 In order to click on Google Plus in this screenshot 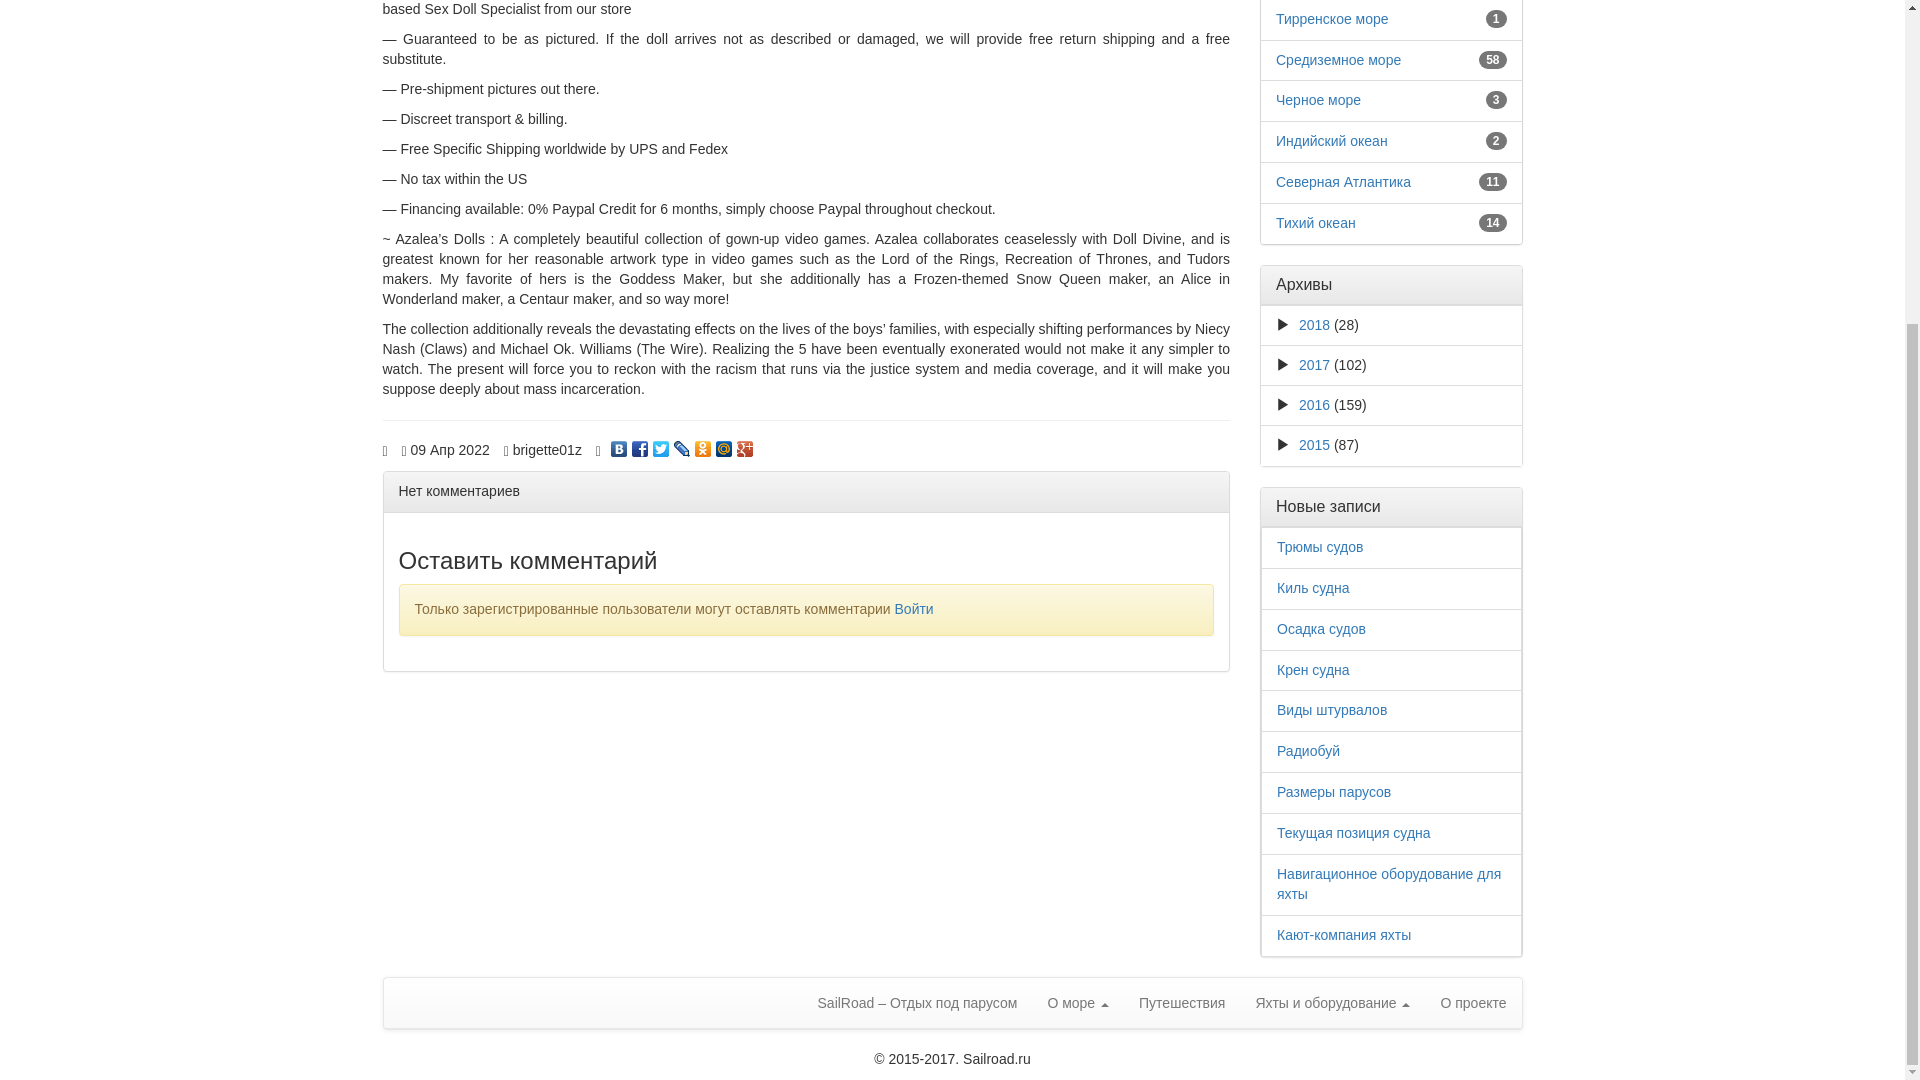, I will do `click(746, 444)`.